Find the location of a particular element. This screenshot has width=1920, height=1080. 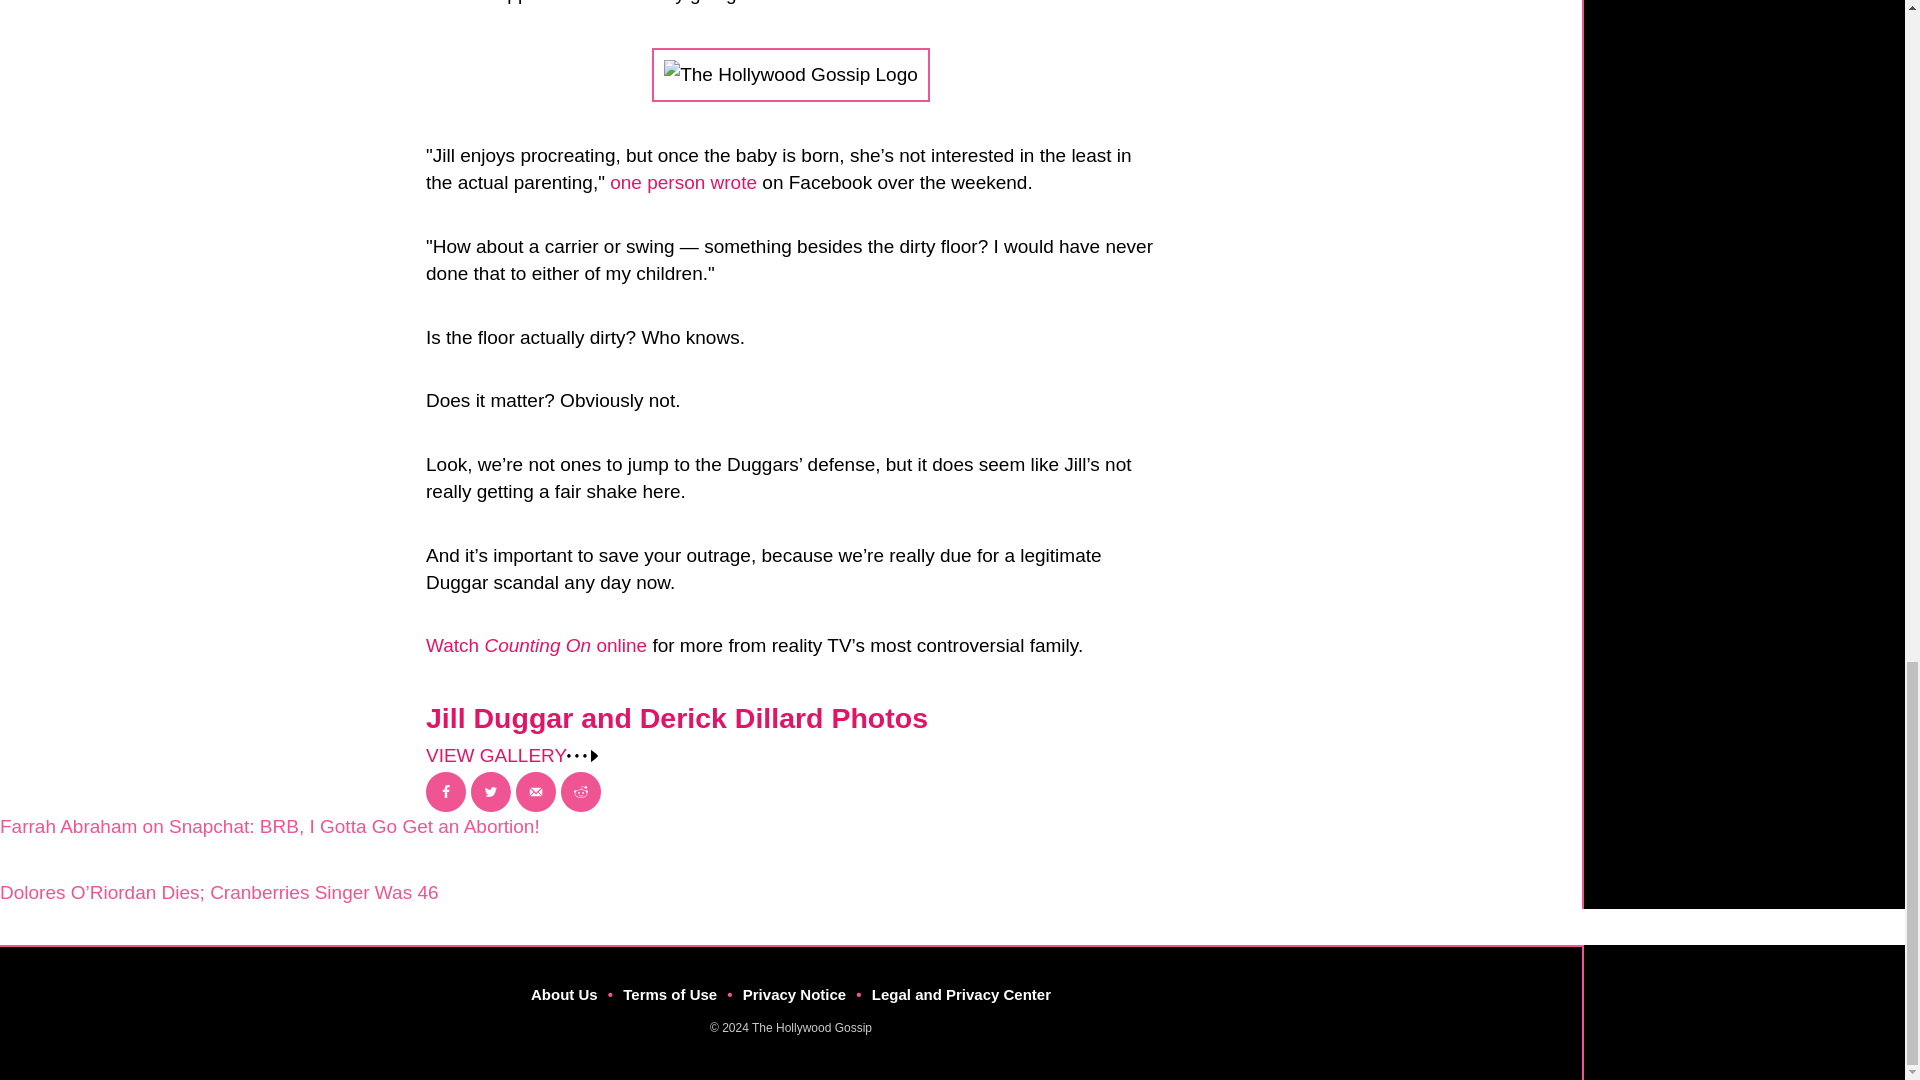

Share on Reddit is located at coordinates (580, 792).